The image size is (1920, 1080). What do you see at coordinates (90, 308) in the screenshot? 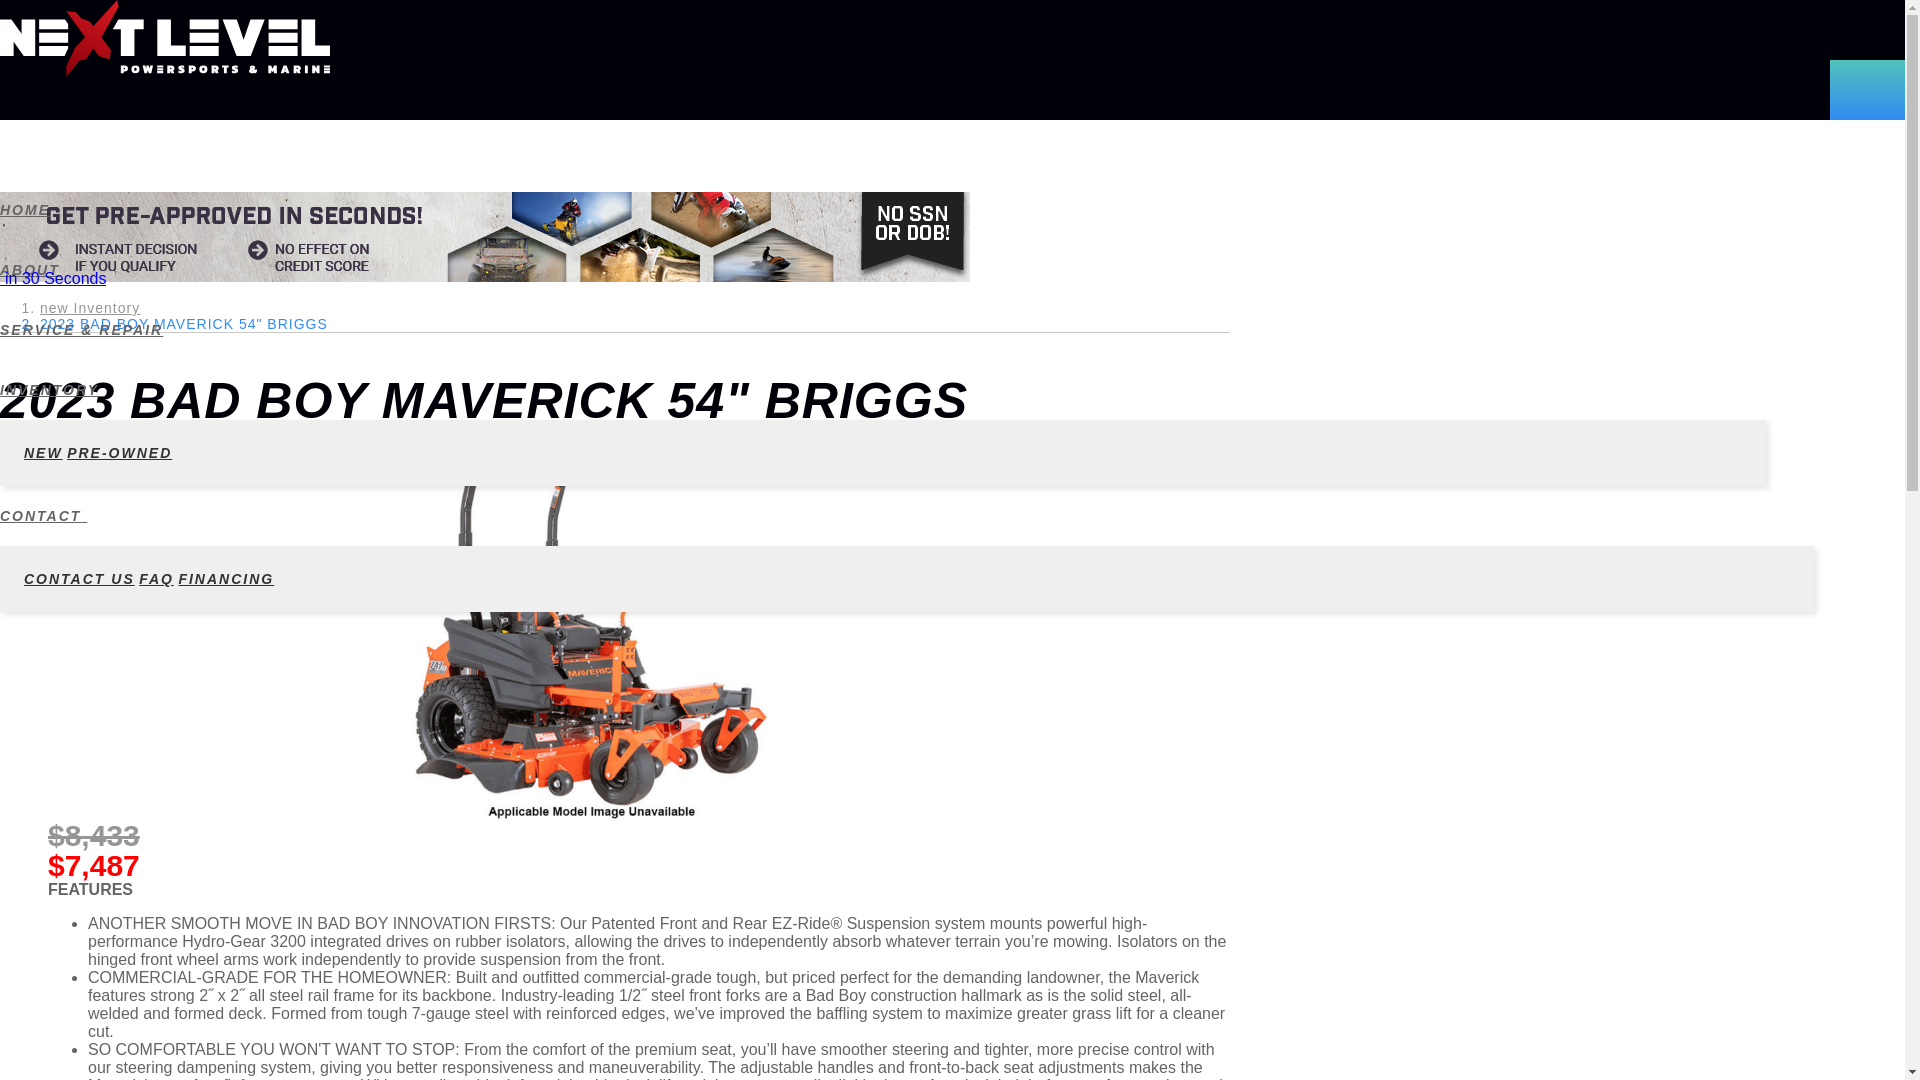
I see `new Inventory` at bounding box center [90, 308].